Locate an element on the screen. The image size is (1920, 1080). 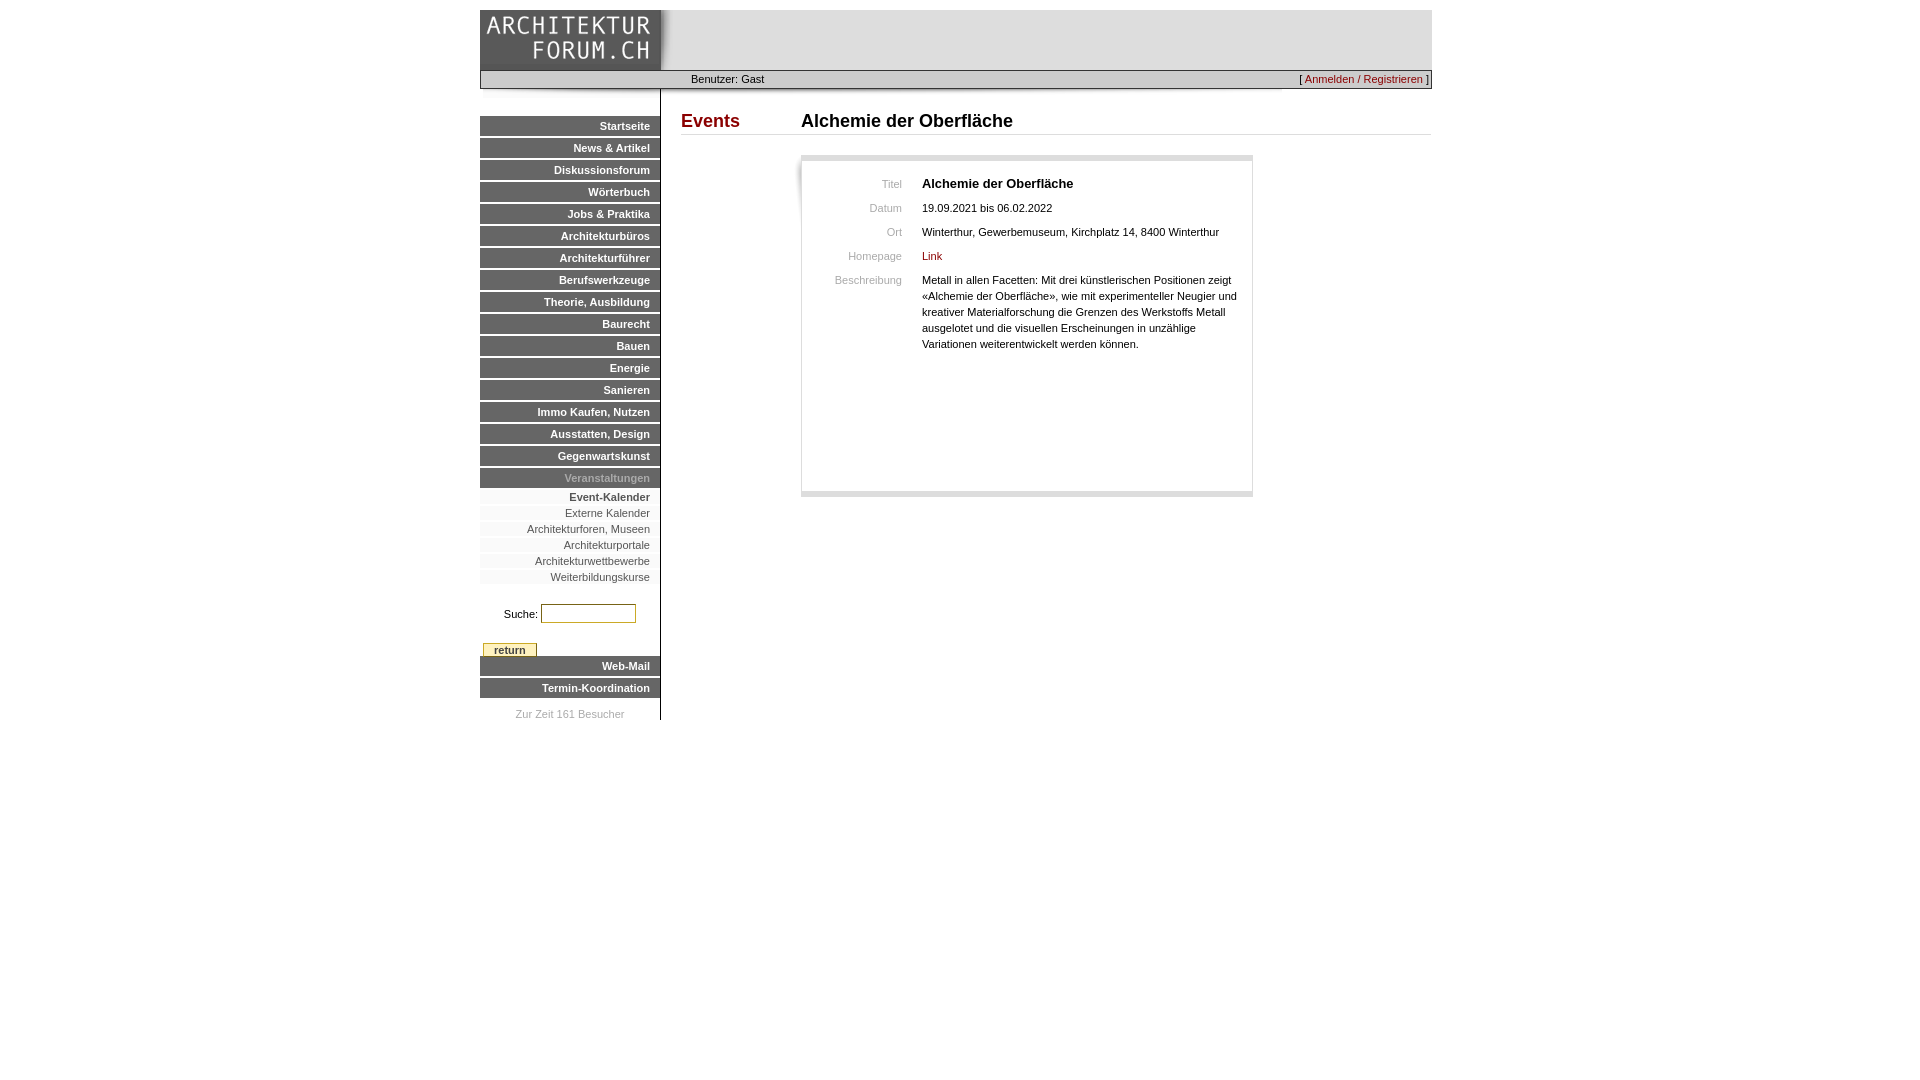
Events is located at coordinates (710, 121).